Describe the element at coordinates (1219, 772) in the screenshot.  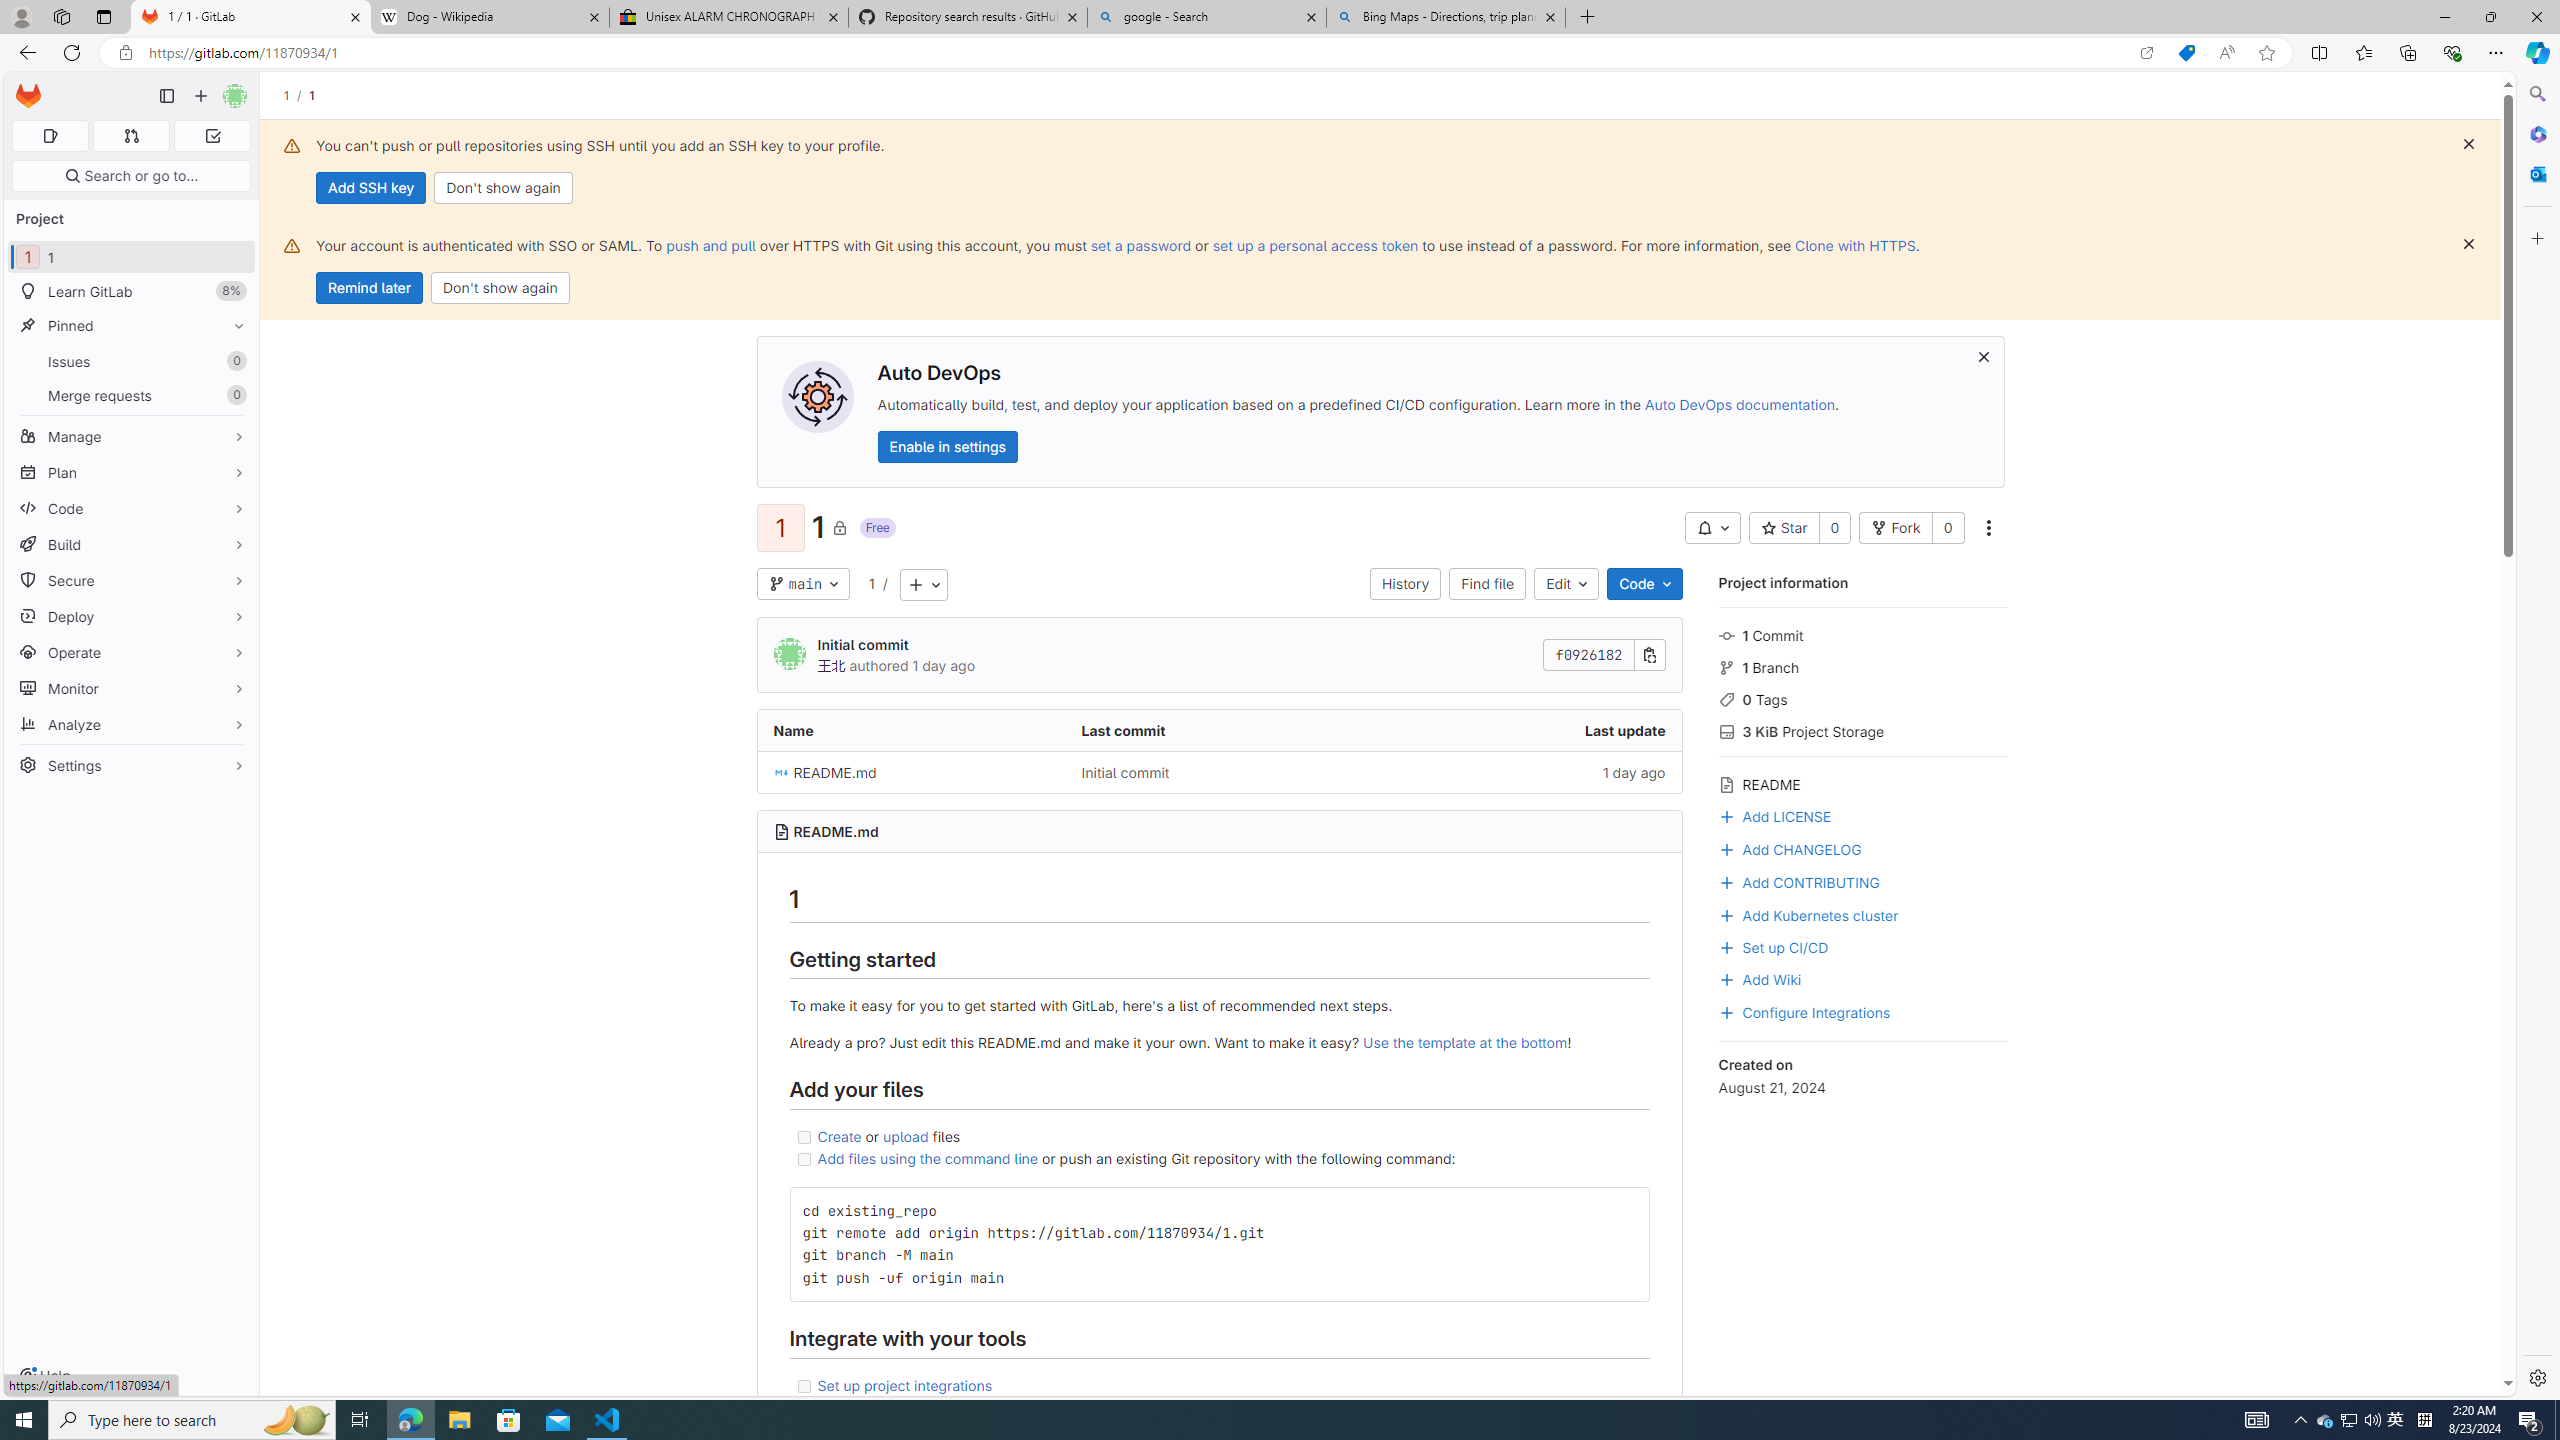
I see `Class: tree-item` at that location.